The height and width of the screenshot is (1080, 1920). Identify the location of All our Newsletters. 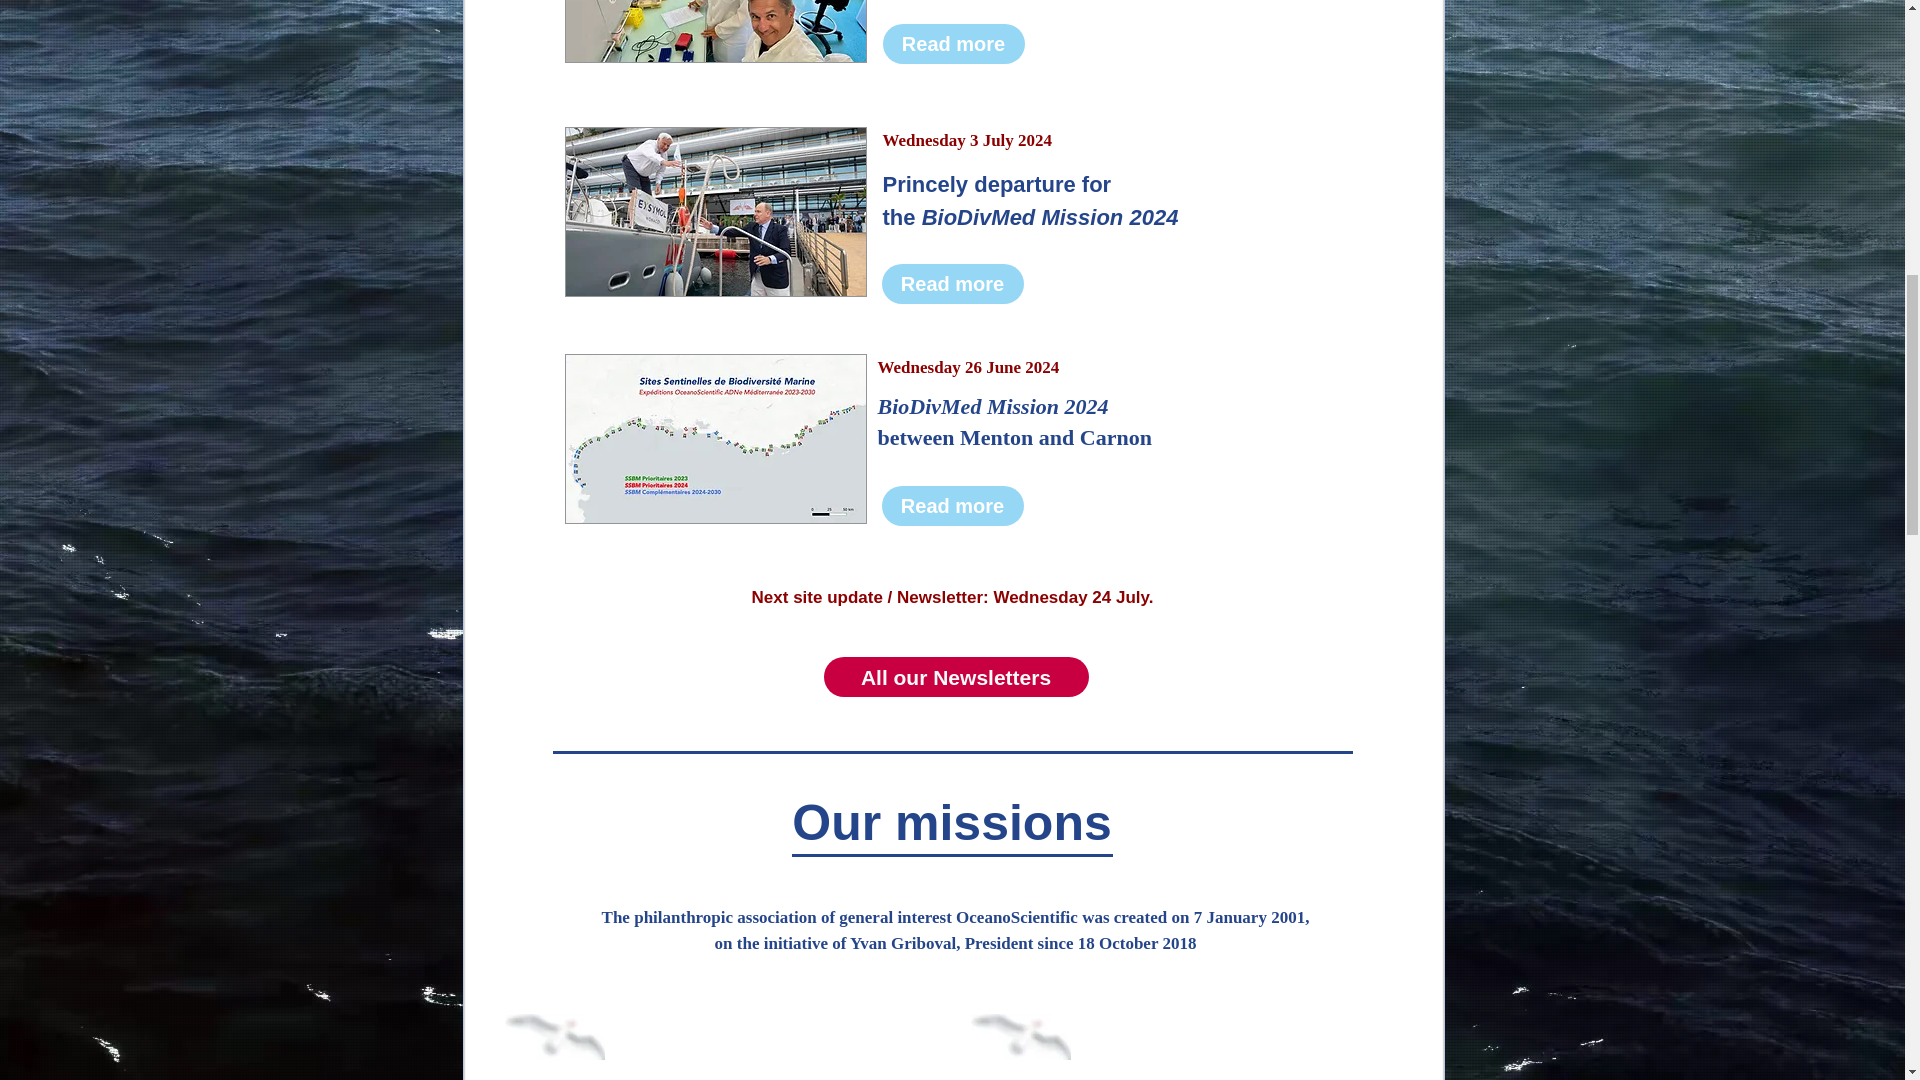
(956, 676).